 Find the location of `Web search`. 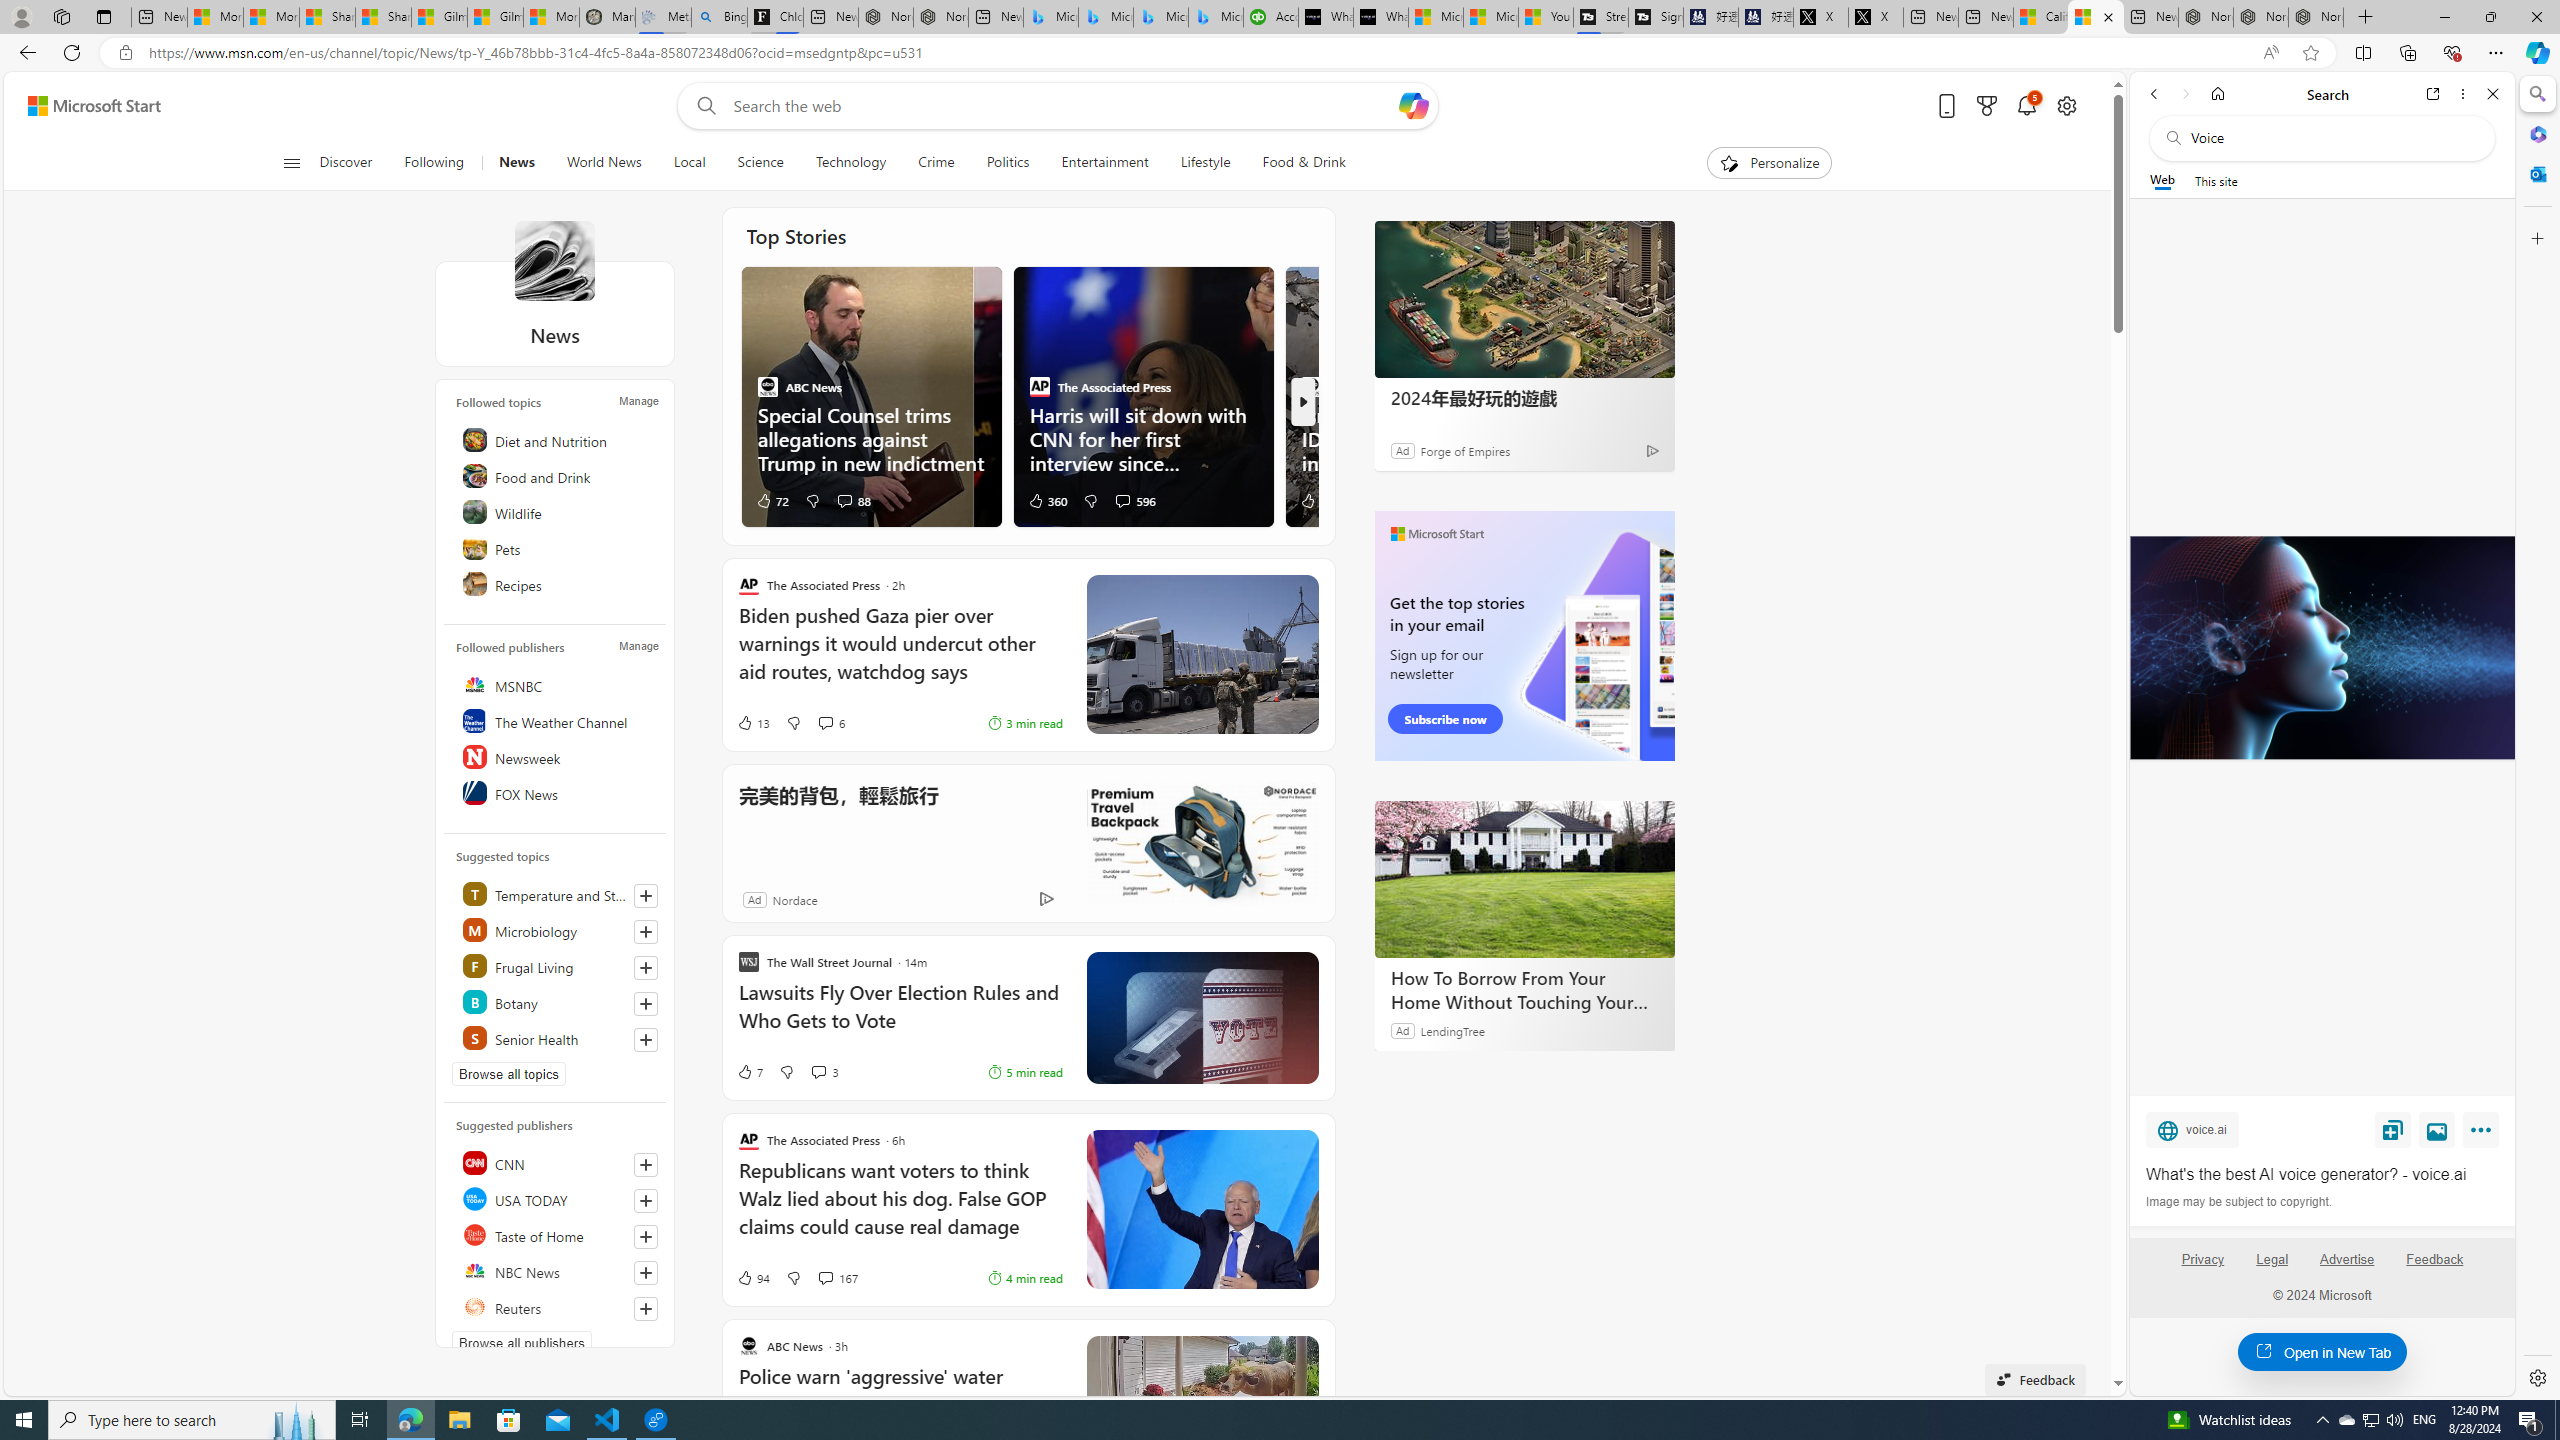

Web search is located at coordinates (701, 106).